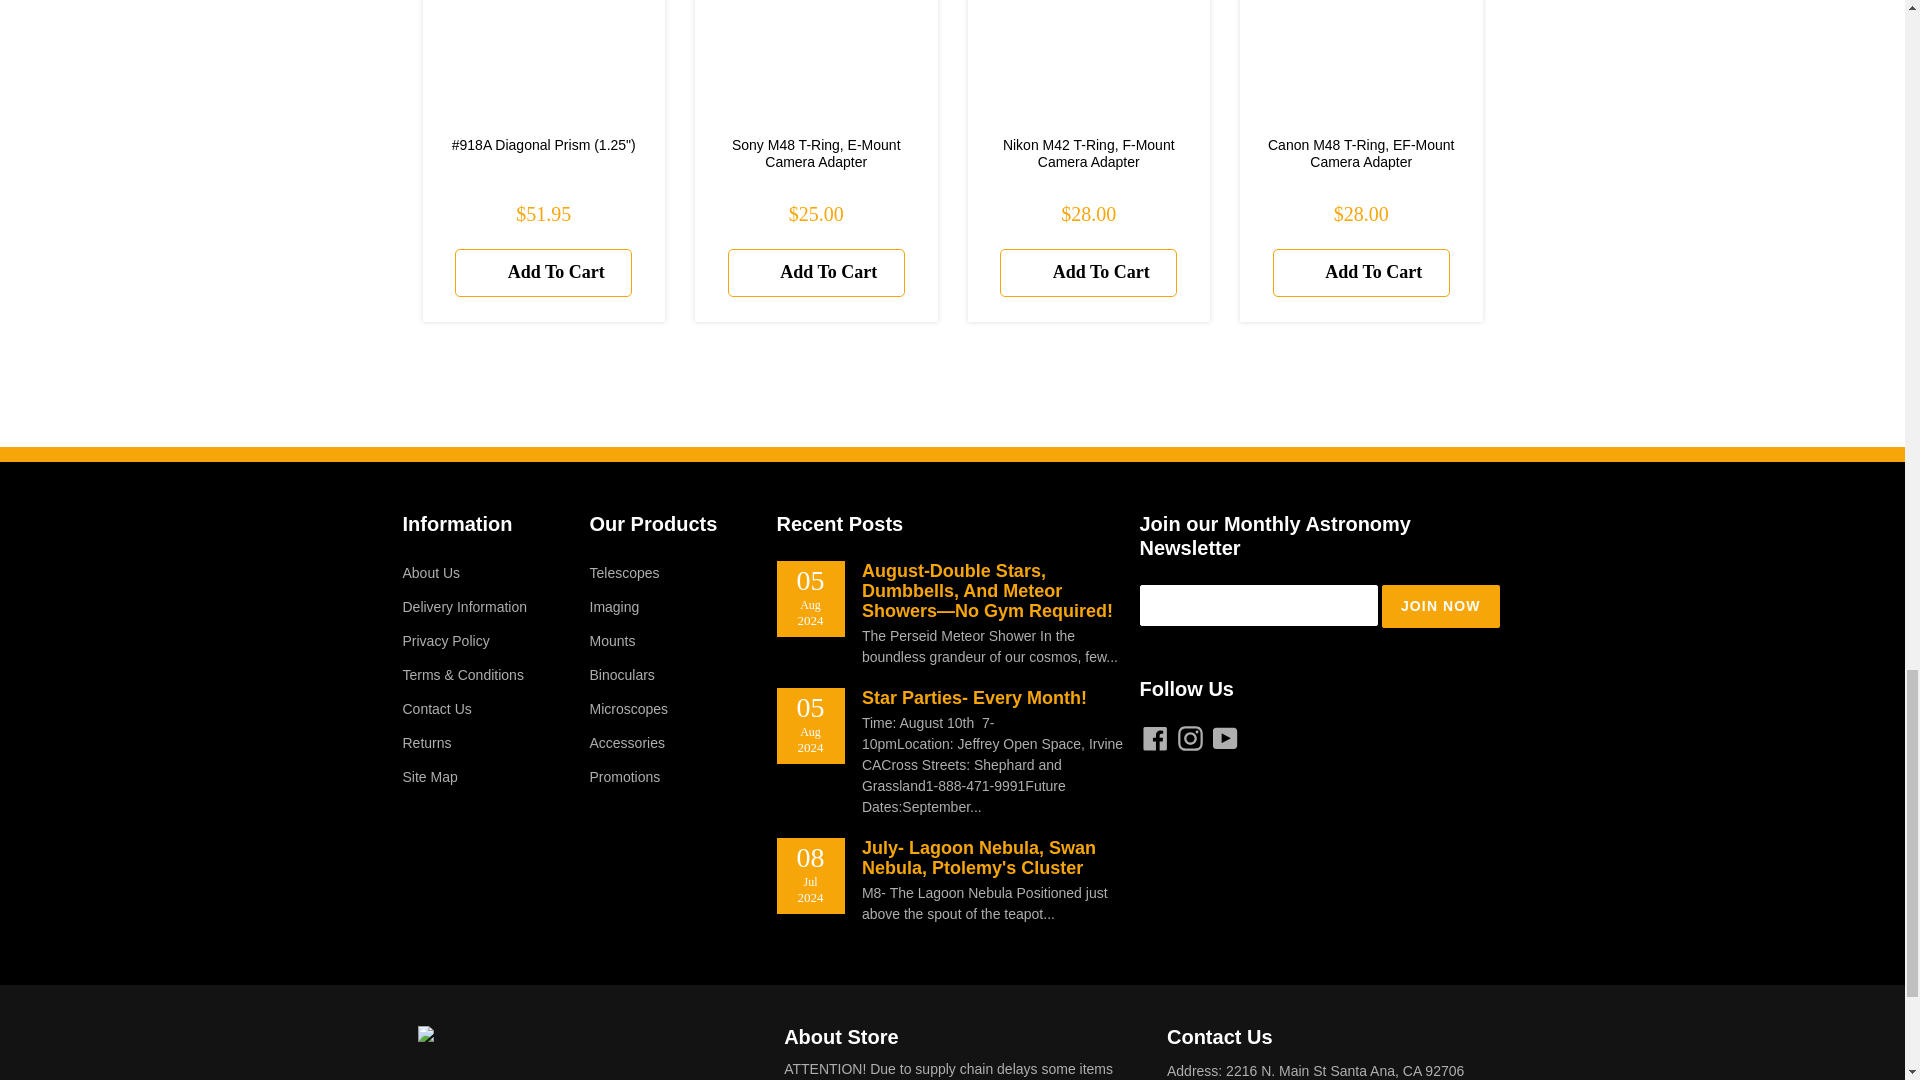 This screenshot has width=1920, height=1080. Describe the element at coordinates (1088, 273) in the screenshot. I see `add to cart` at that location.